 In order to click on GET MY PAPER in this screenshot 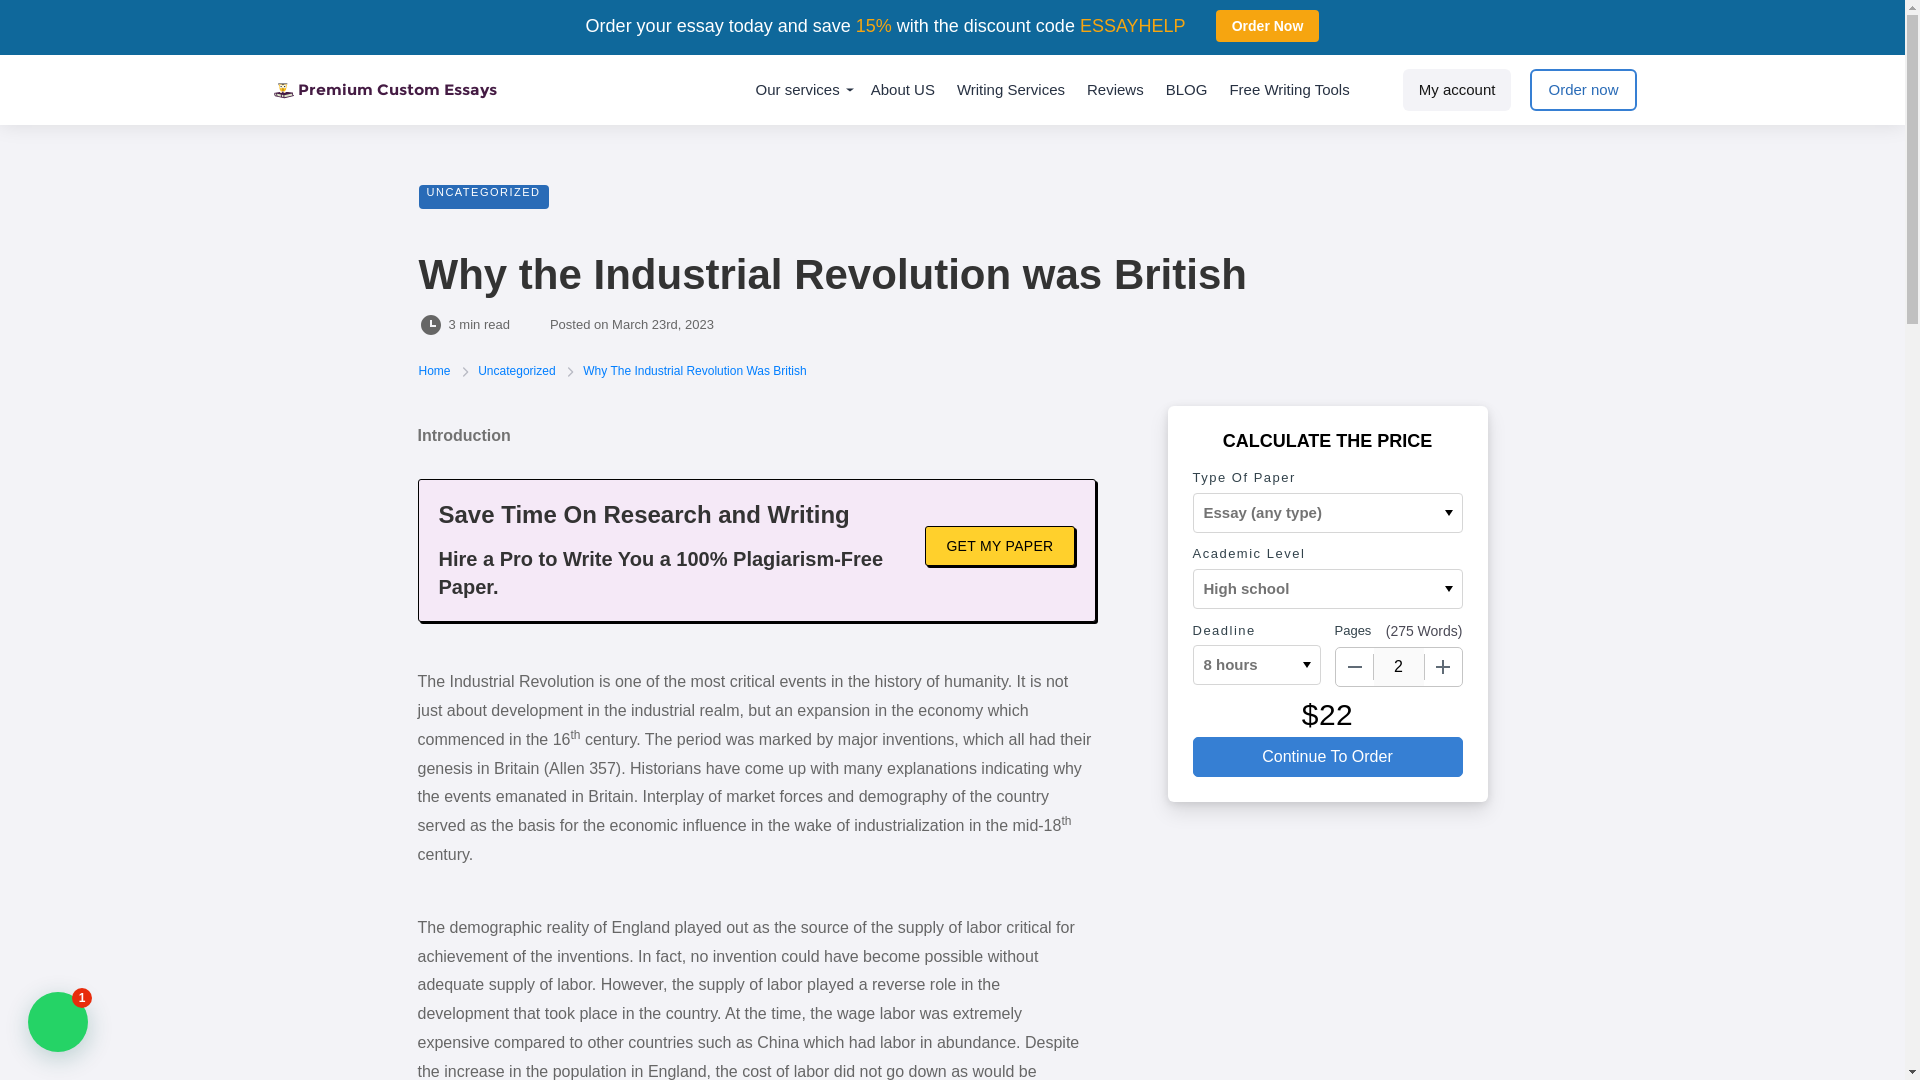, I will do `click(999, 545)`.